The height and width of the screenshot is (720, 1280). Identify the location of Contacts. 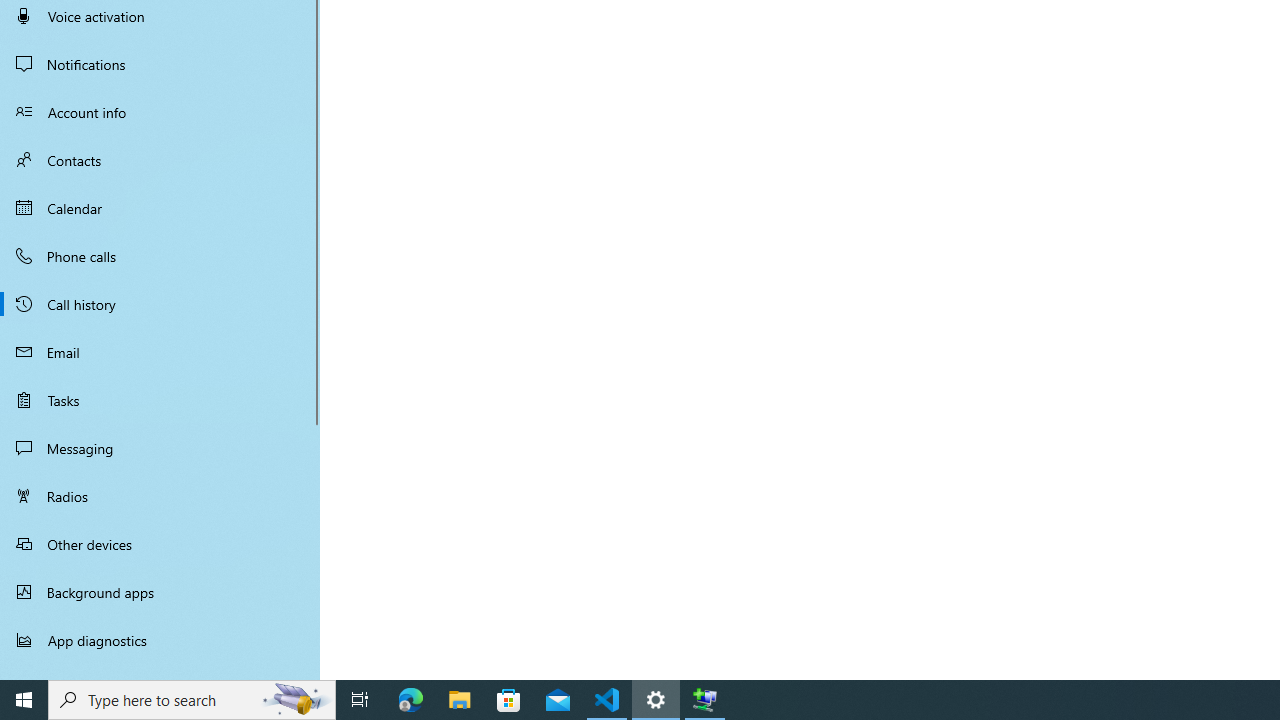
(160, 160).